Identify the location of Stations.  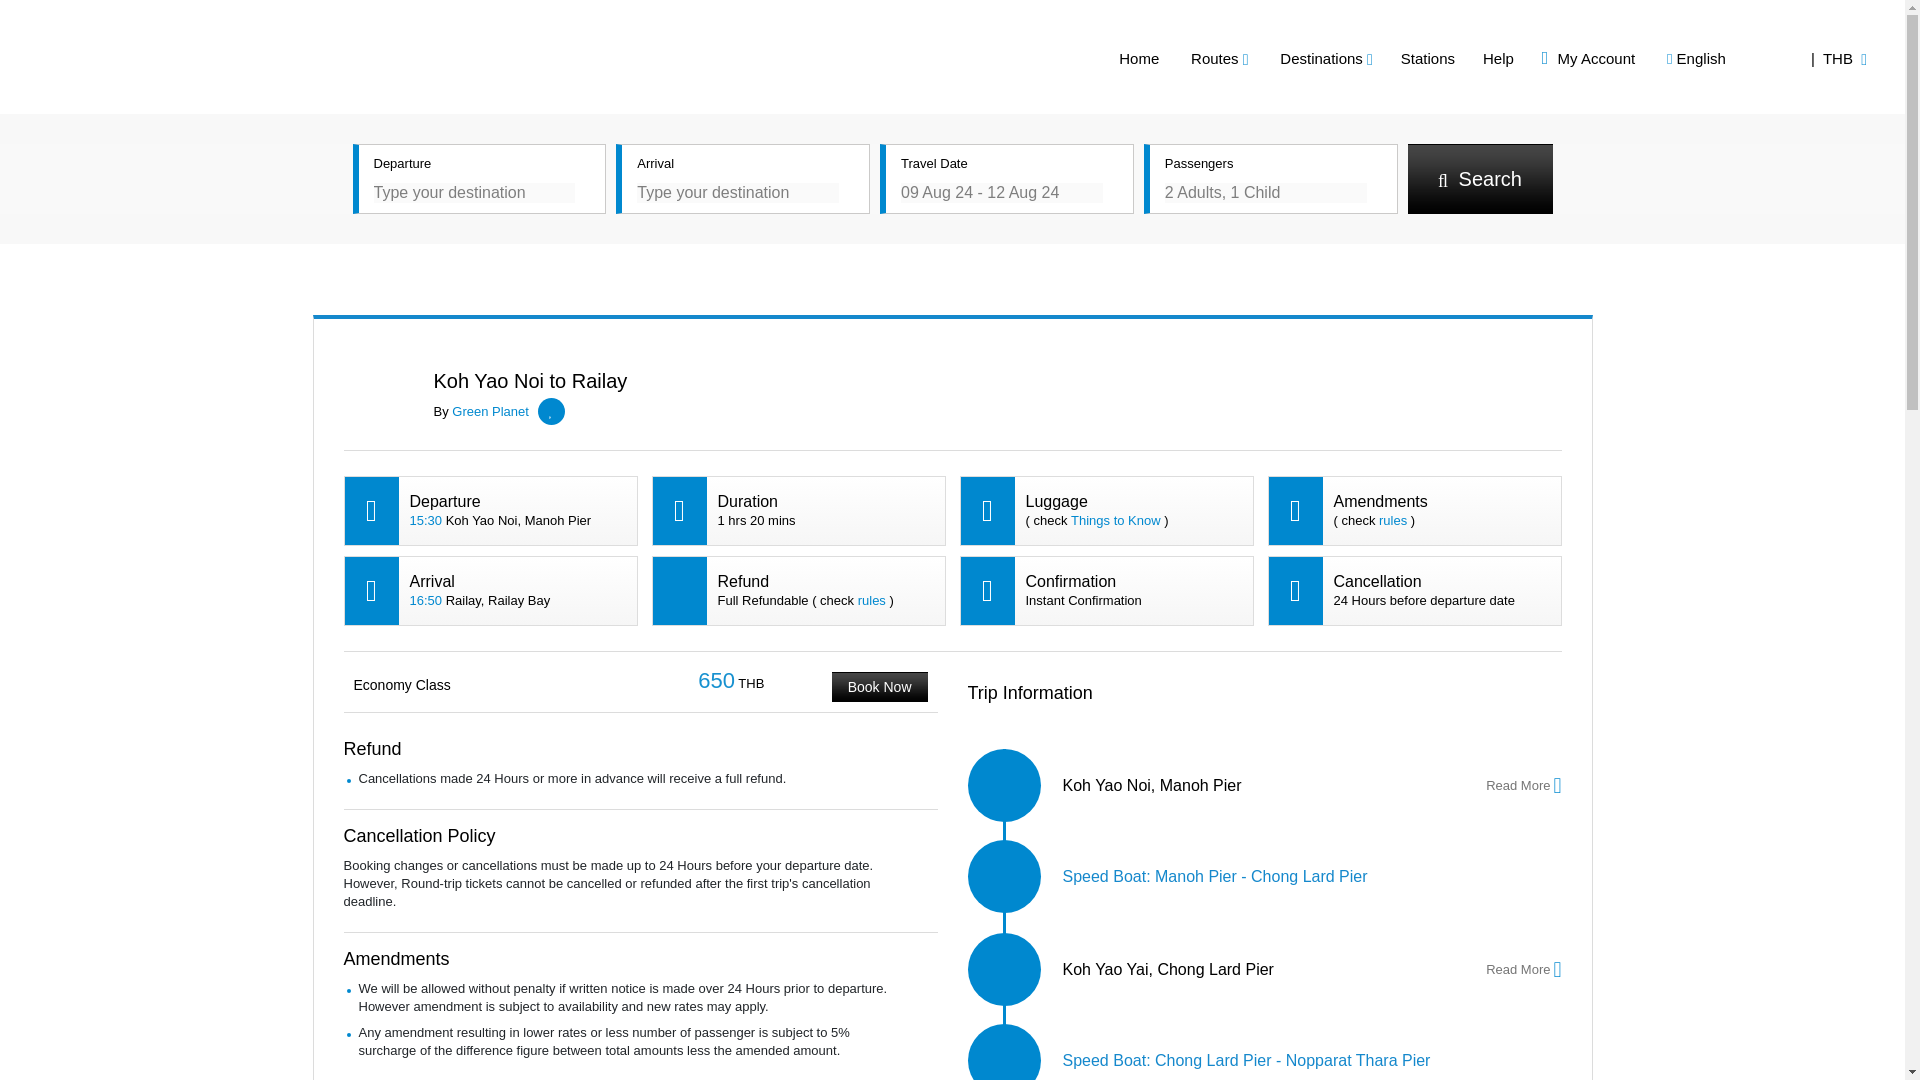
(1476, 58).